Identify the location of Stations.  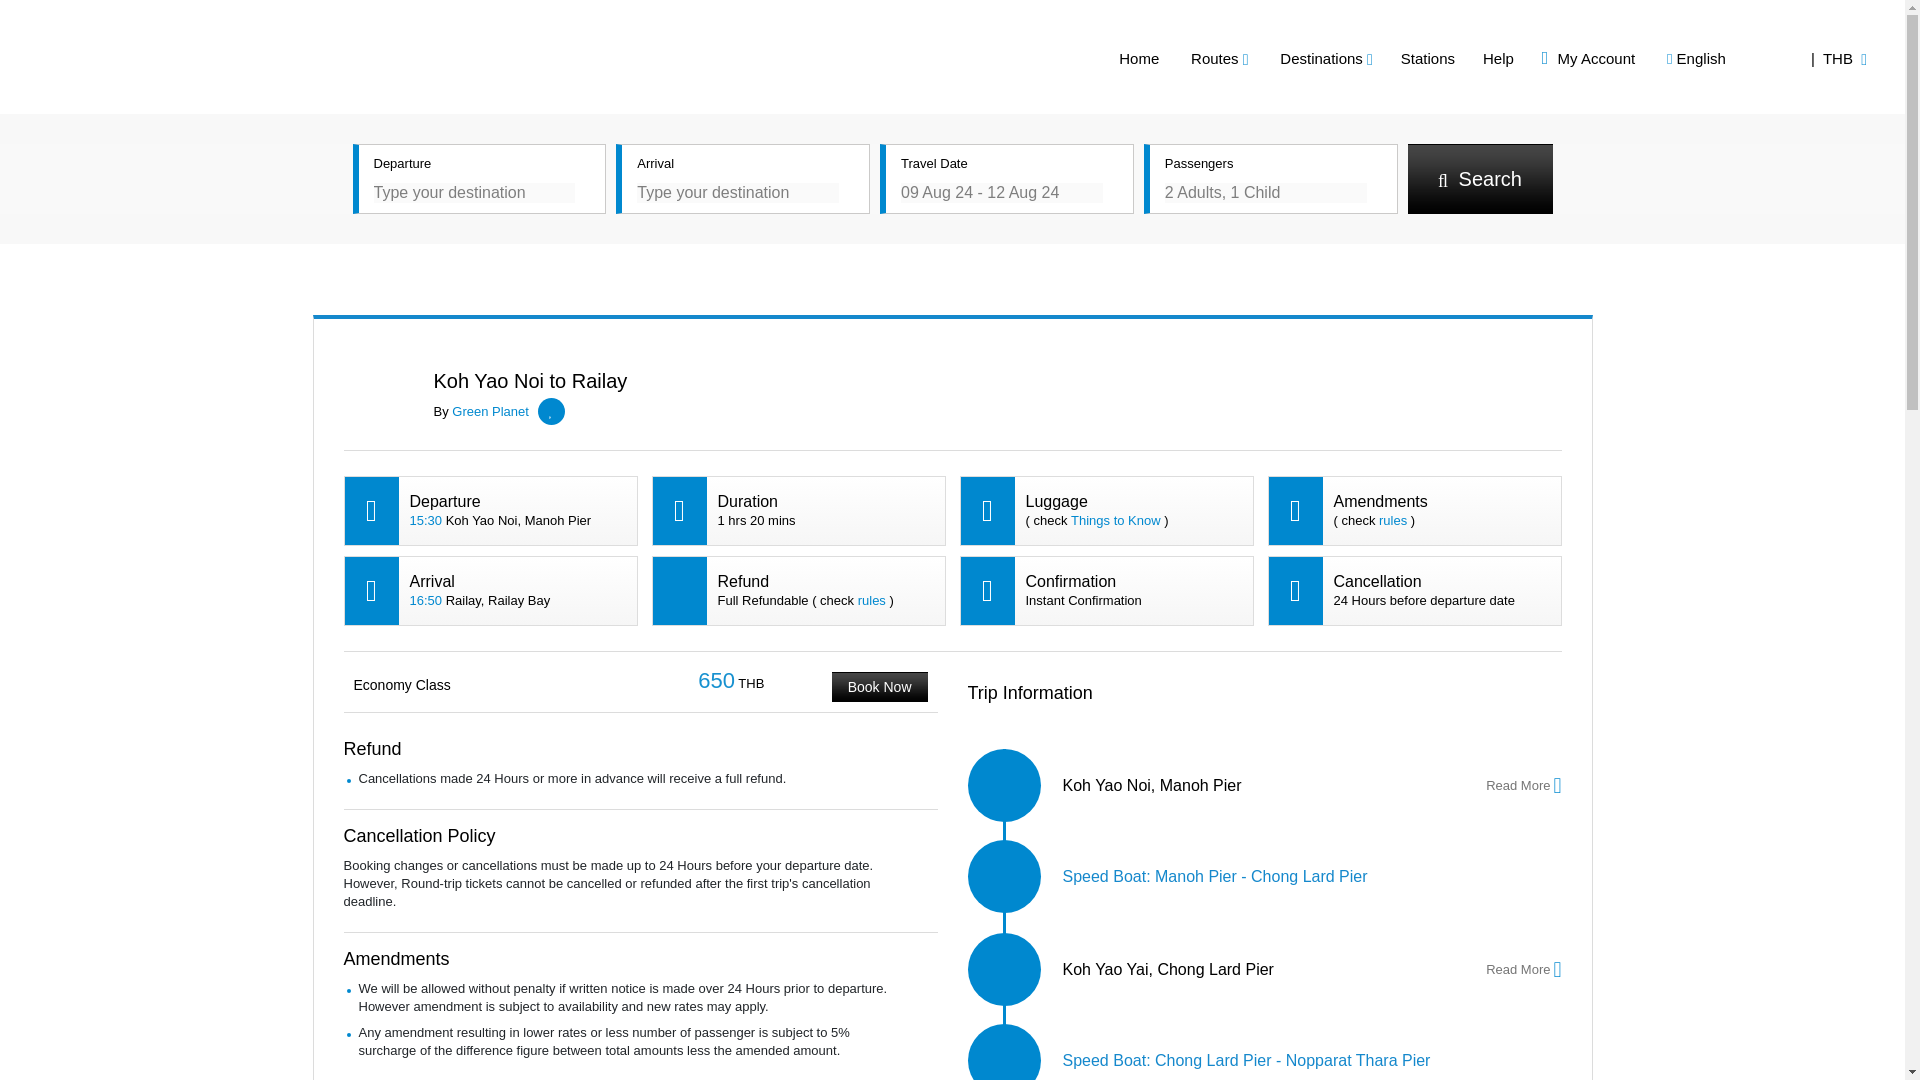
(1476, 58).